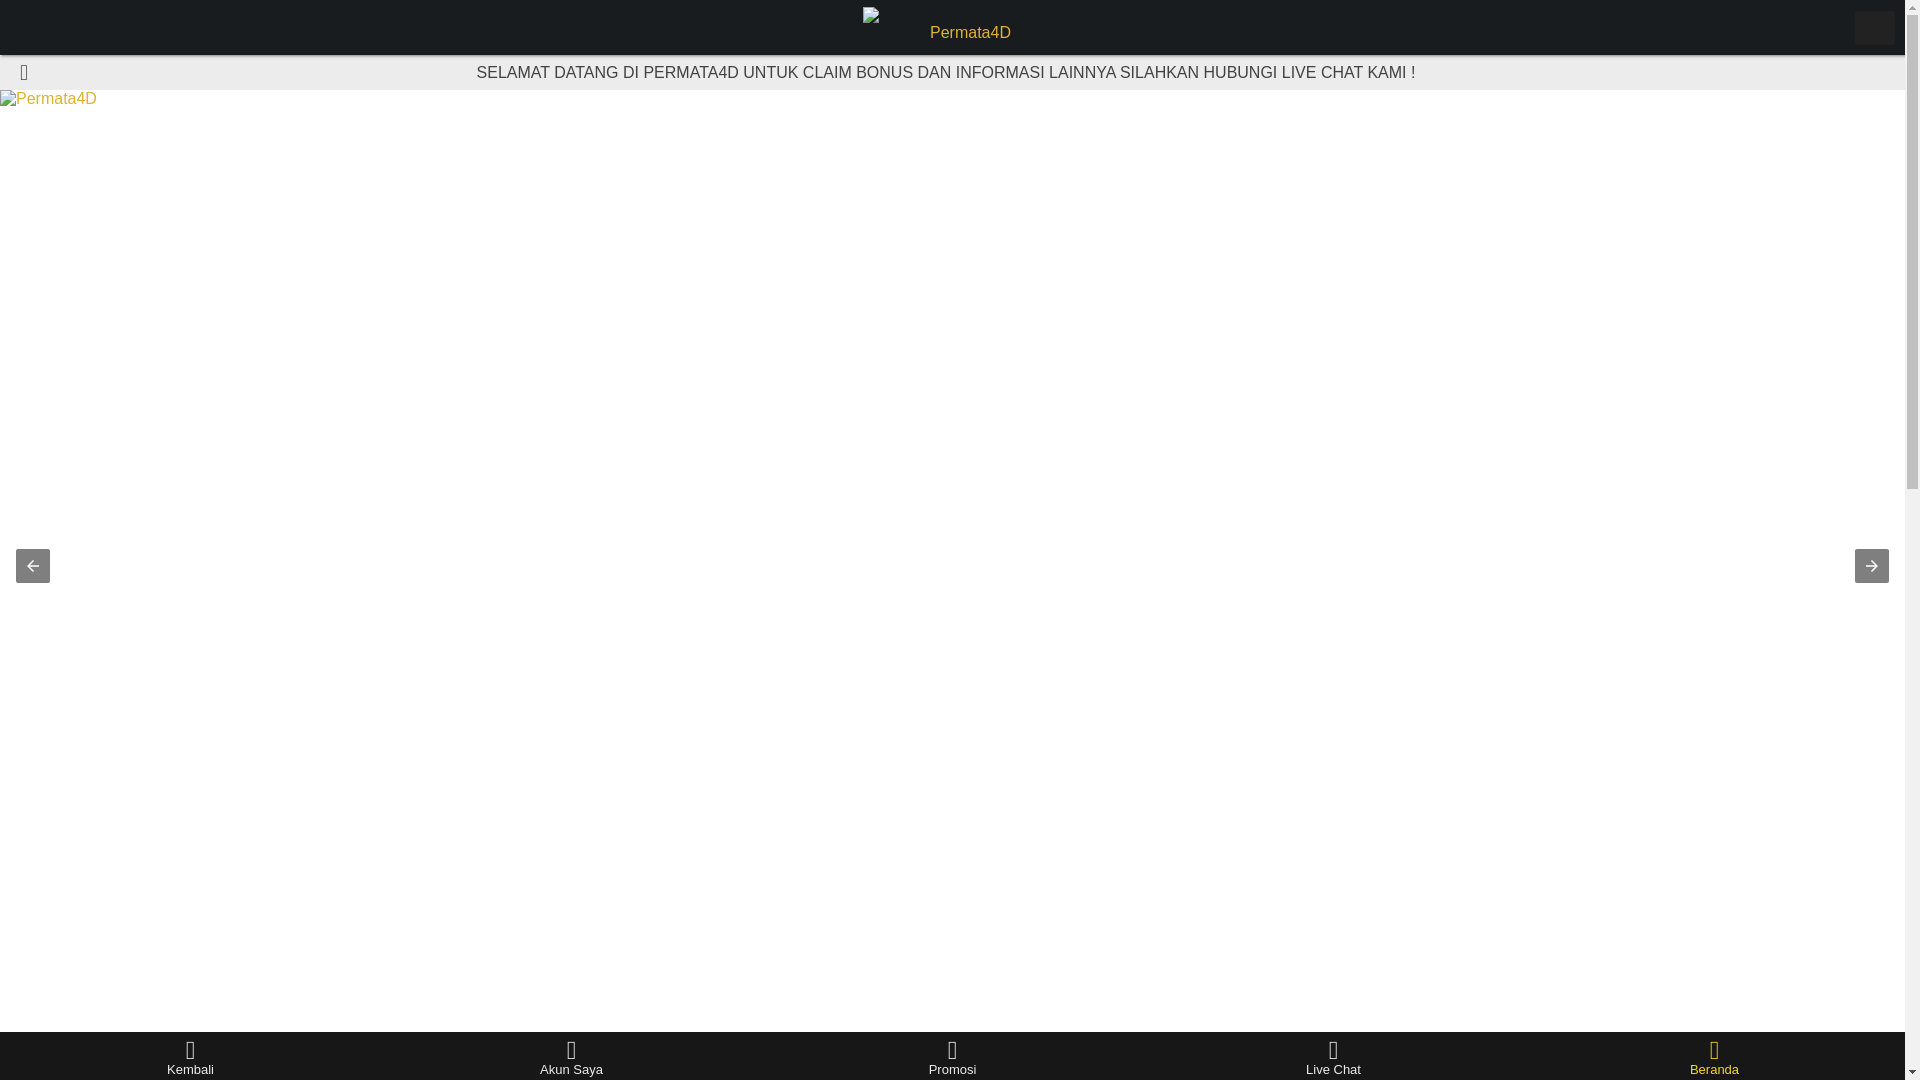 The height and width of the screenshot is (1080, 1920). Describe the element at coordinates (952, 1056) in the screenshot. I see `Promosi` at that location.